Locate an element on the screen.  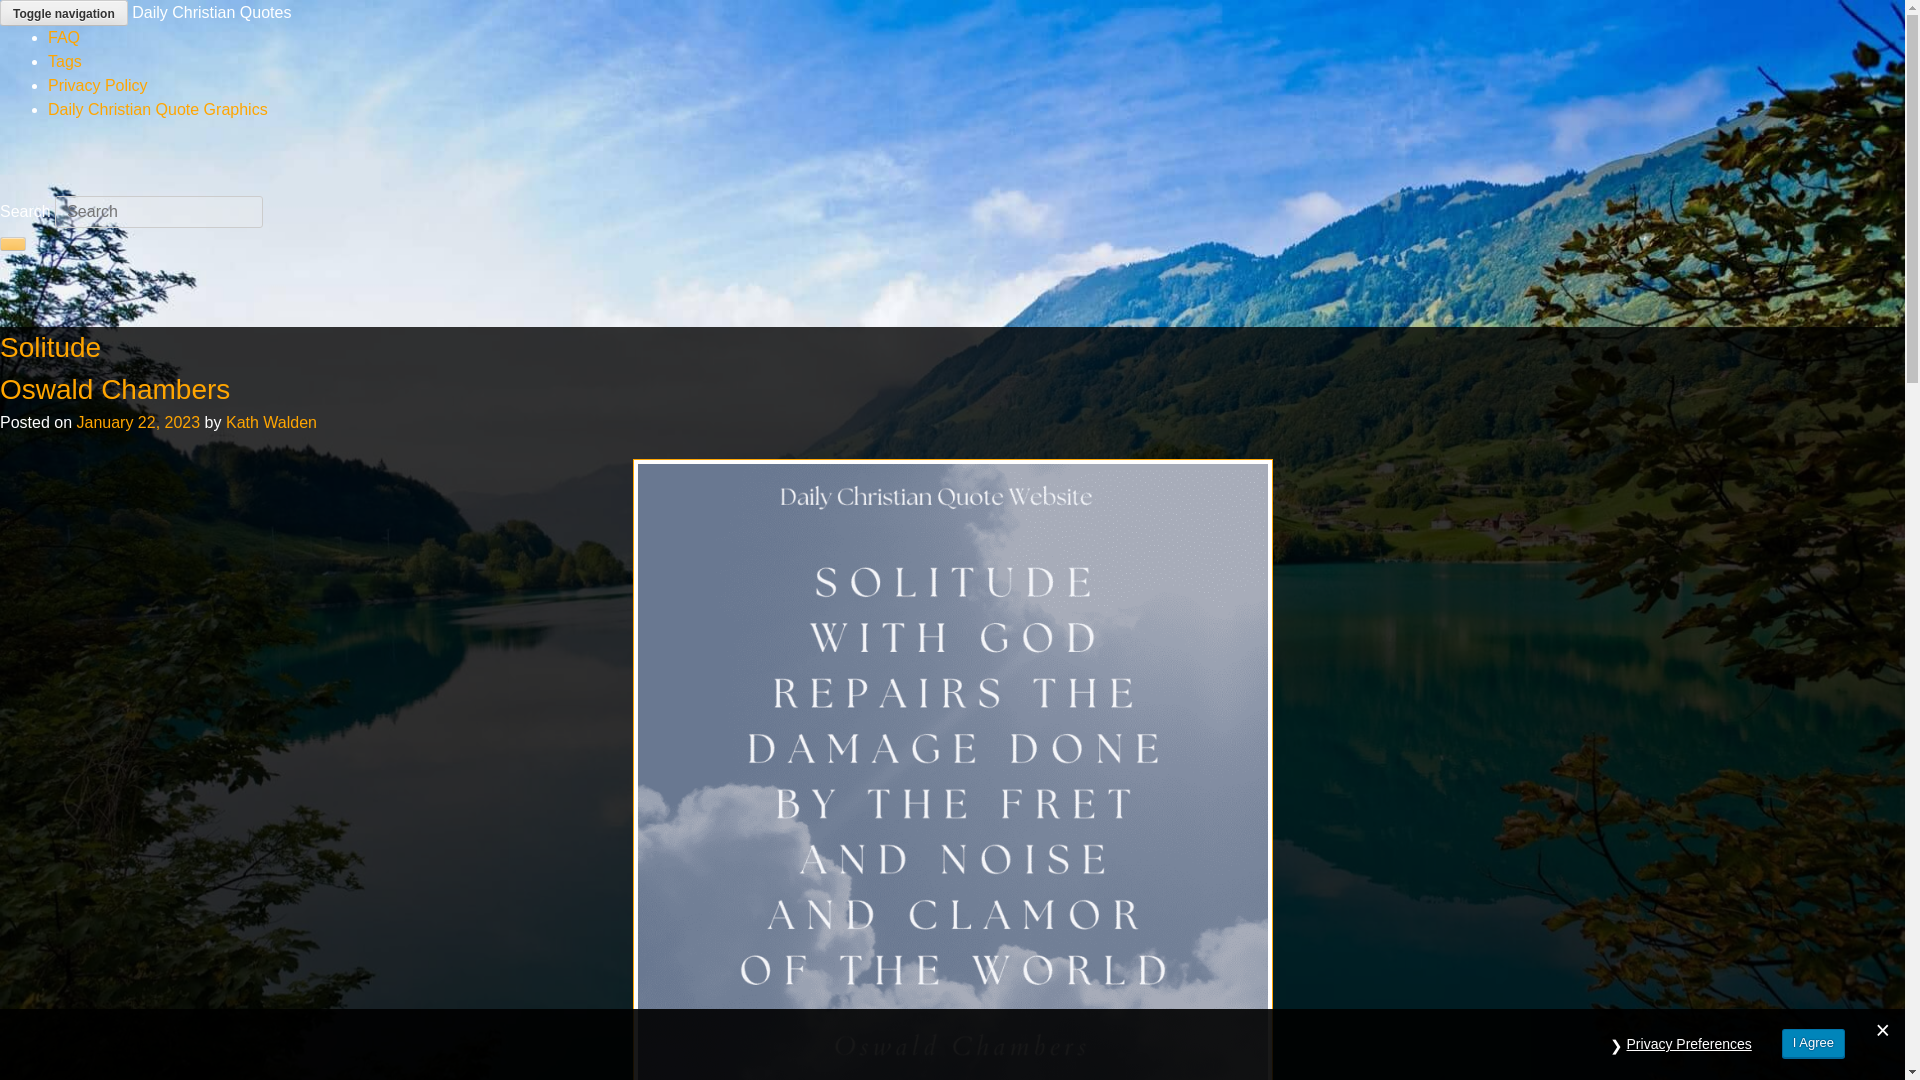
Daily Christian Quotes is located at coordinates (212, 12).